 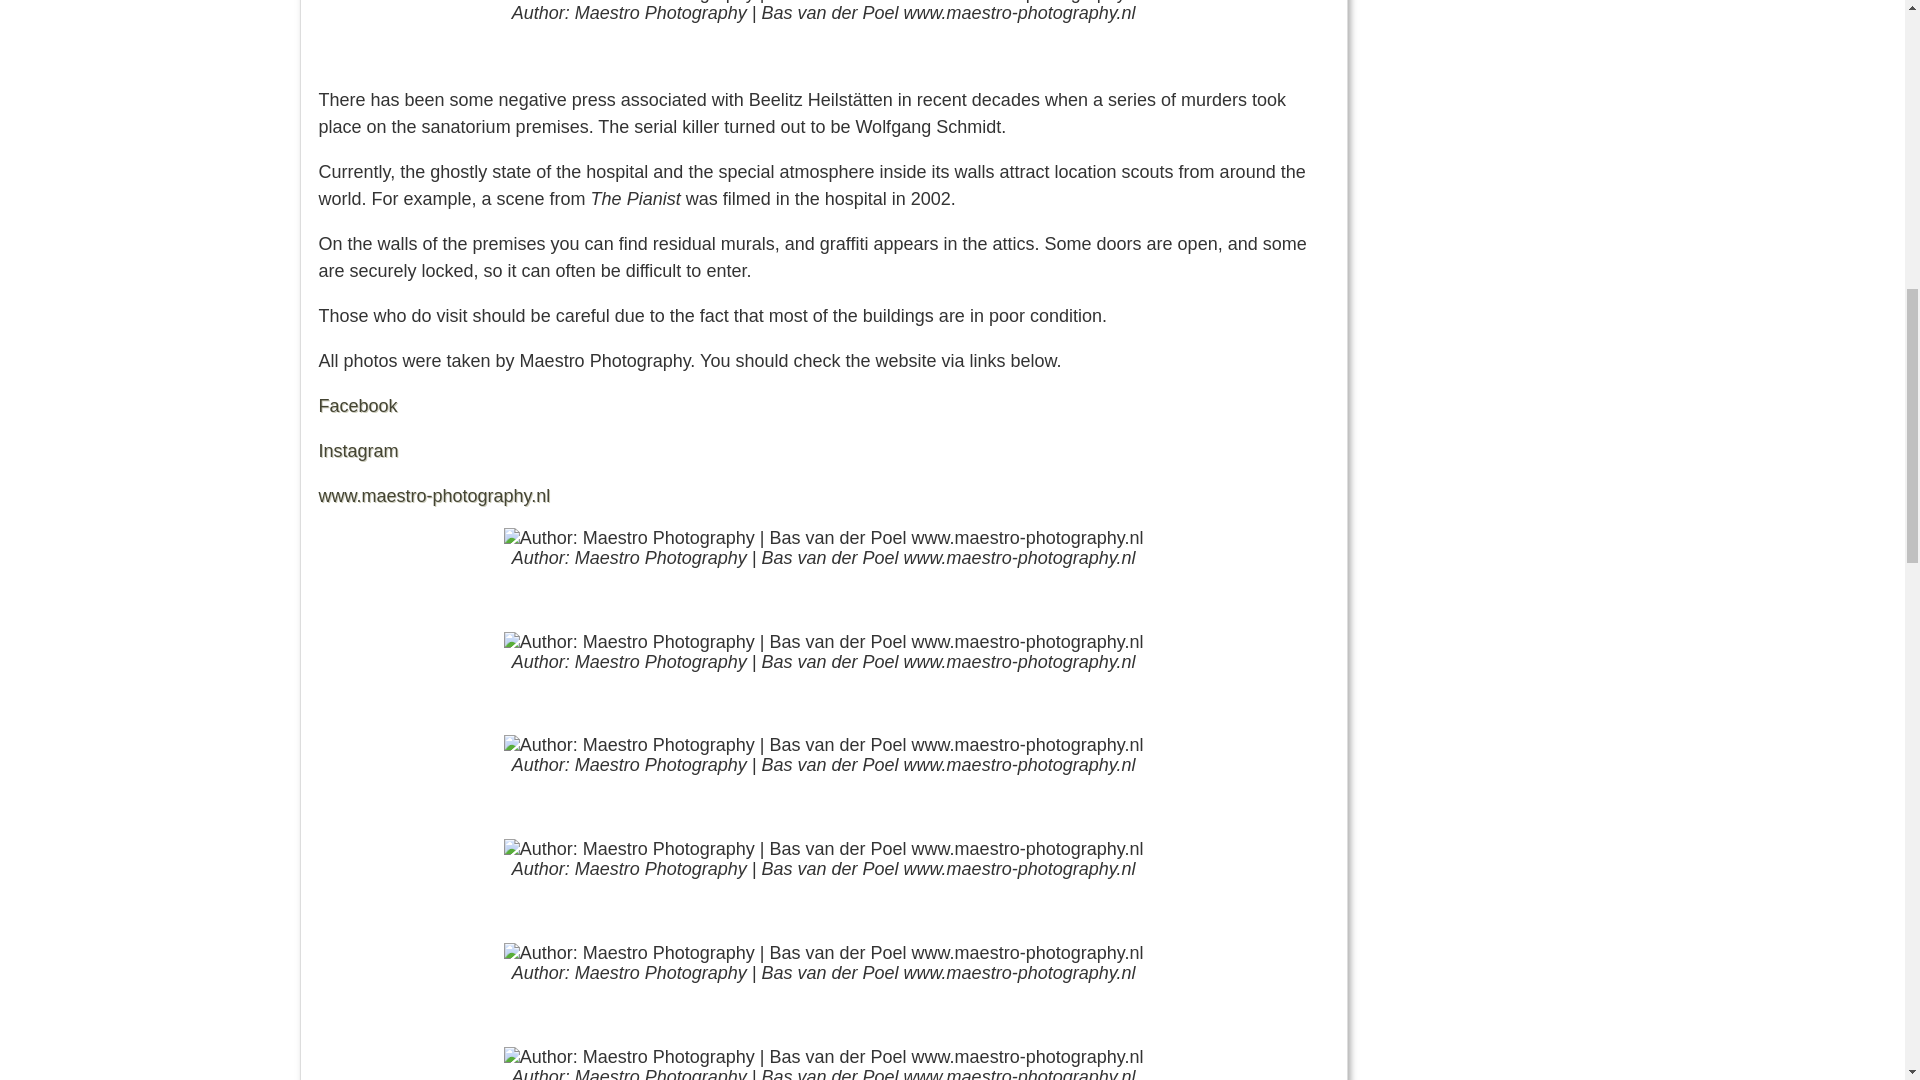 I want to click on Facebook, so click(x=358, y=406).